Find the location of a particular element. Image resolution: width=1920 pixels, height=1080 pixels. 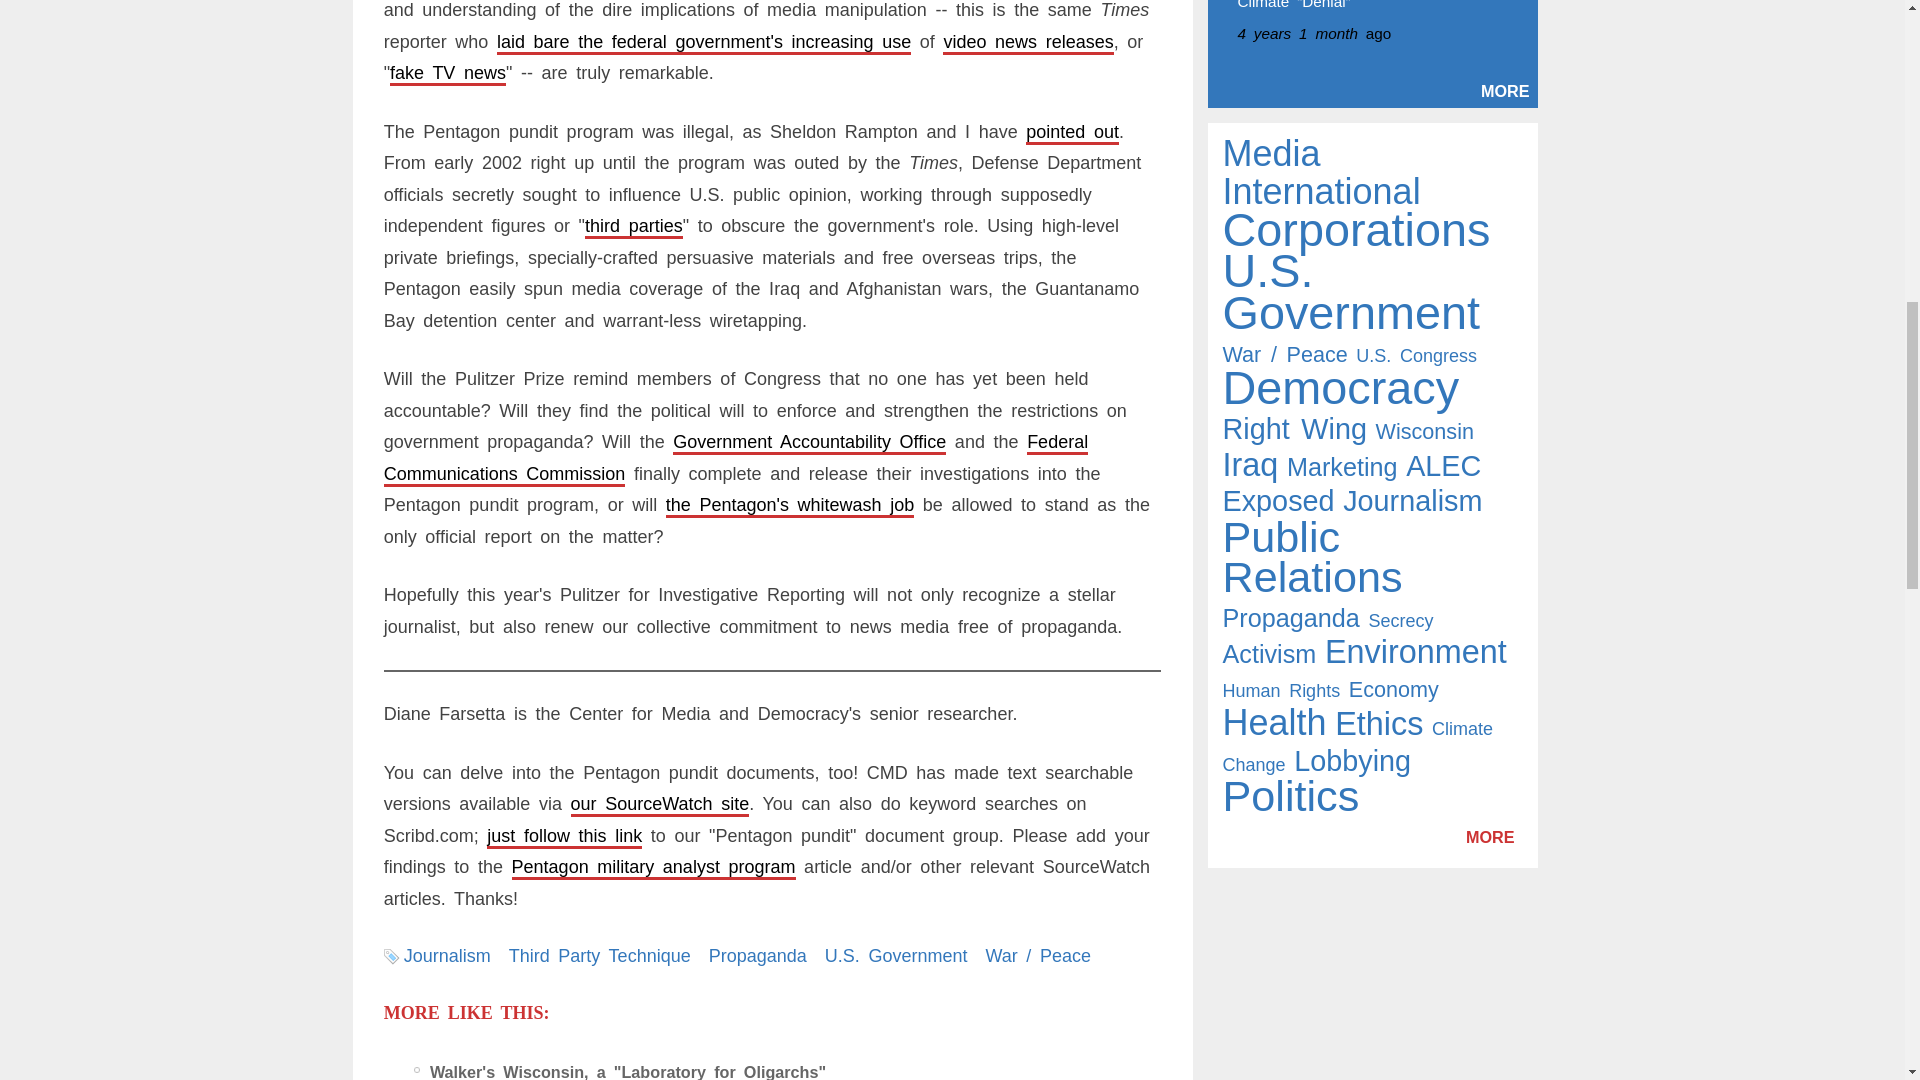

the Pentagon's whitewash job is located at coordinates (790, 504).